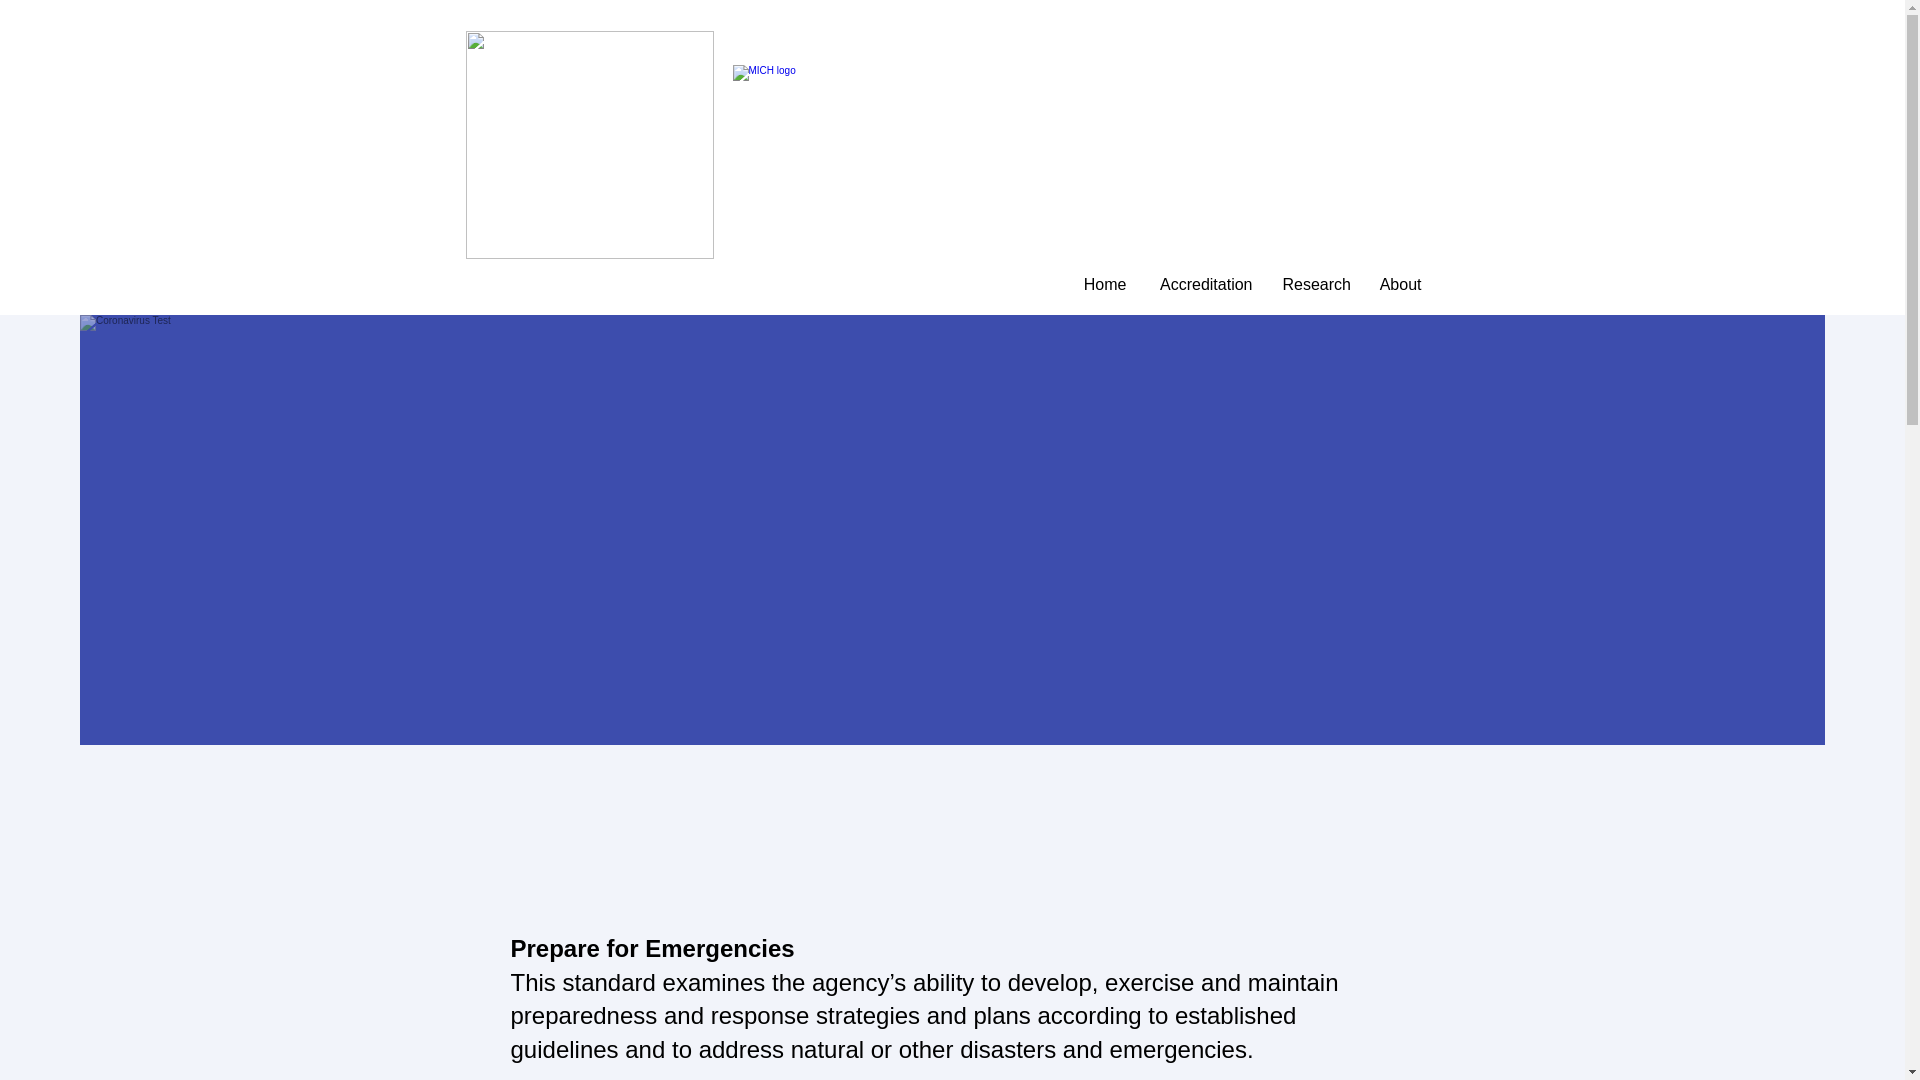 The width and height of the screenshot is (1920, 1080). Describe the element at coordinates (1314, 284) in the screenshot. I see `Research` at that location.